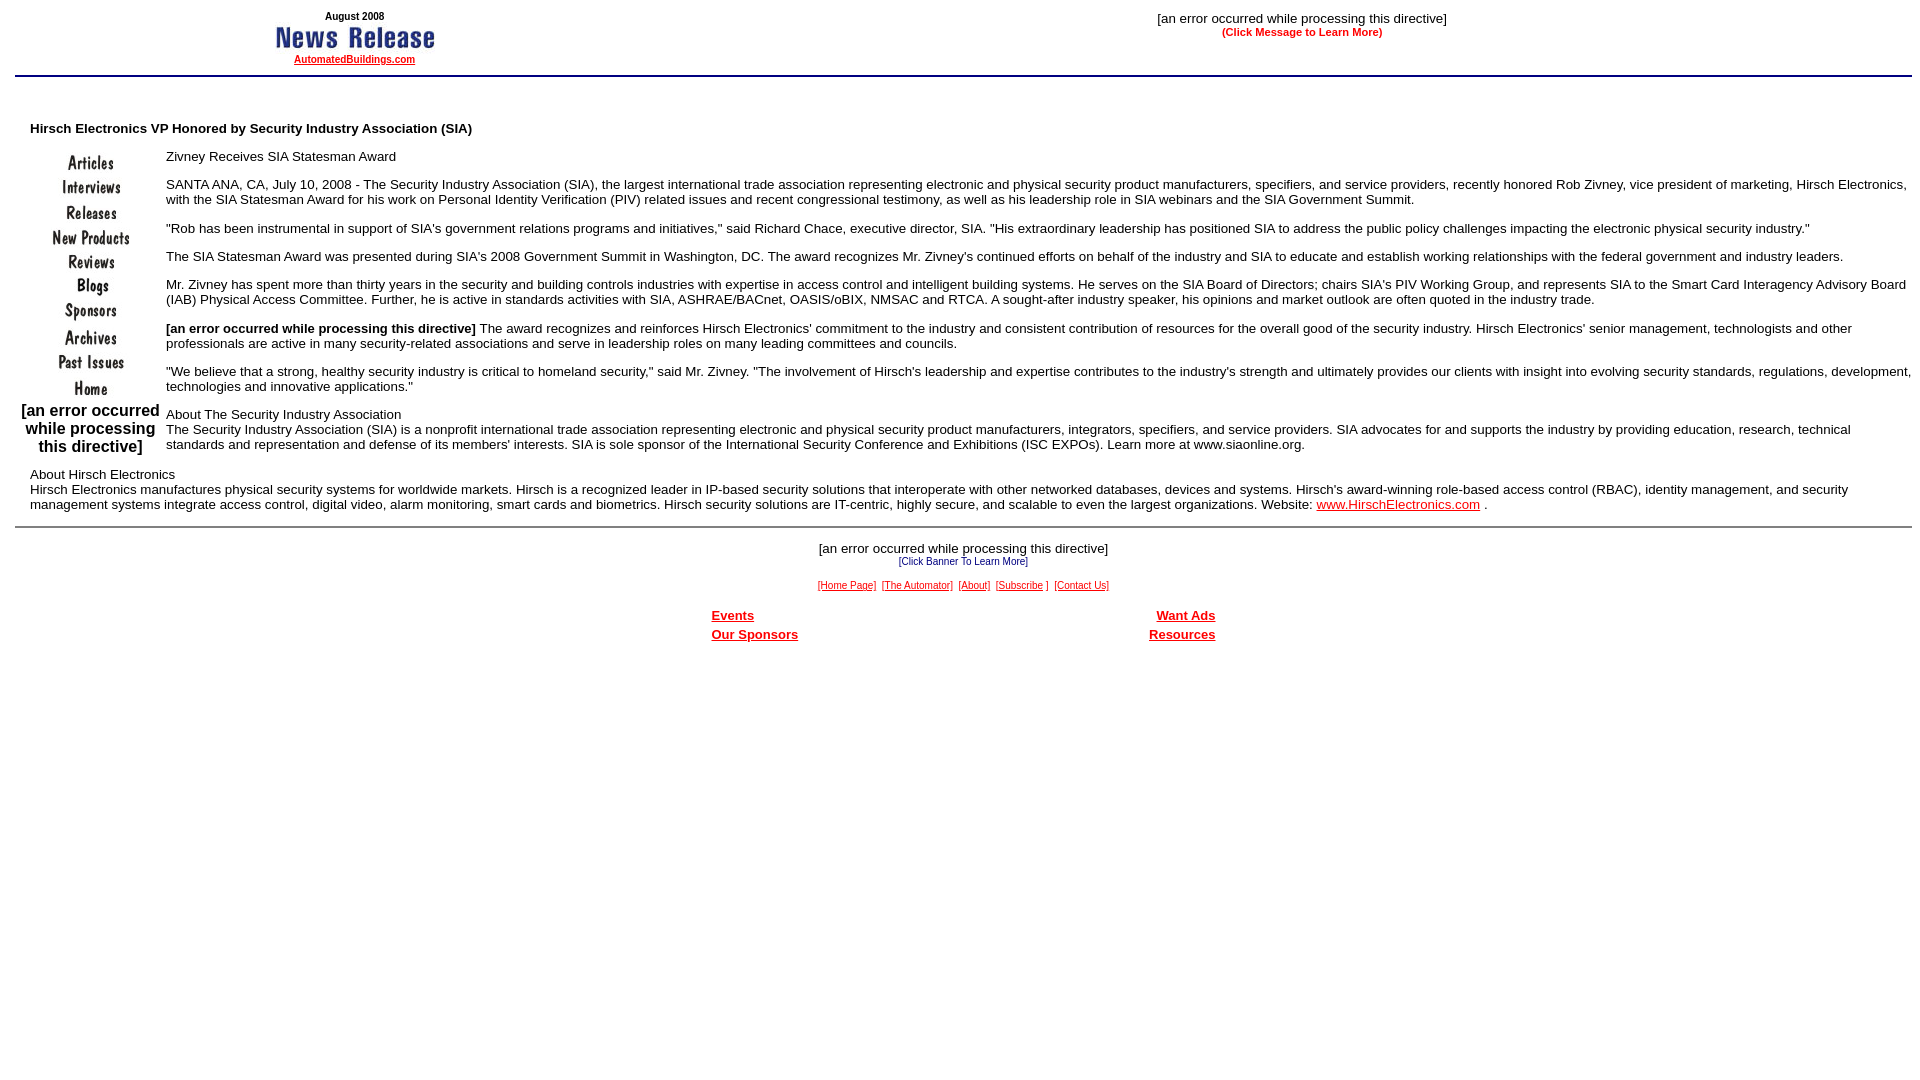  What do you see at coordinates (755, 634) in the screenshot?
I see `Our Sponsors` at bounding box center [755, 634].